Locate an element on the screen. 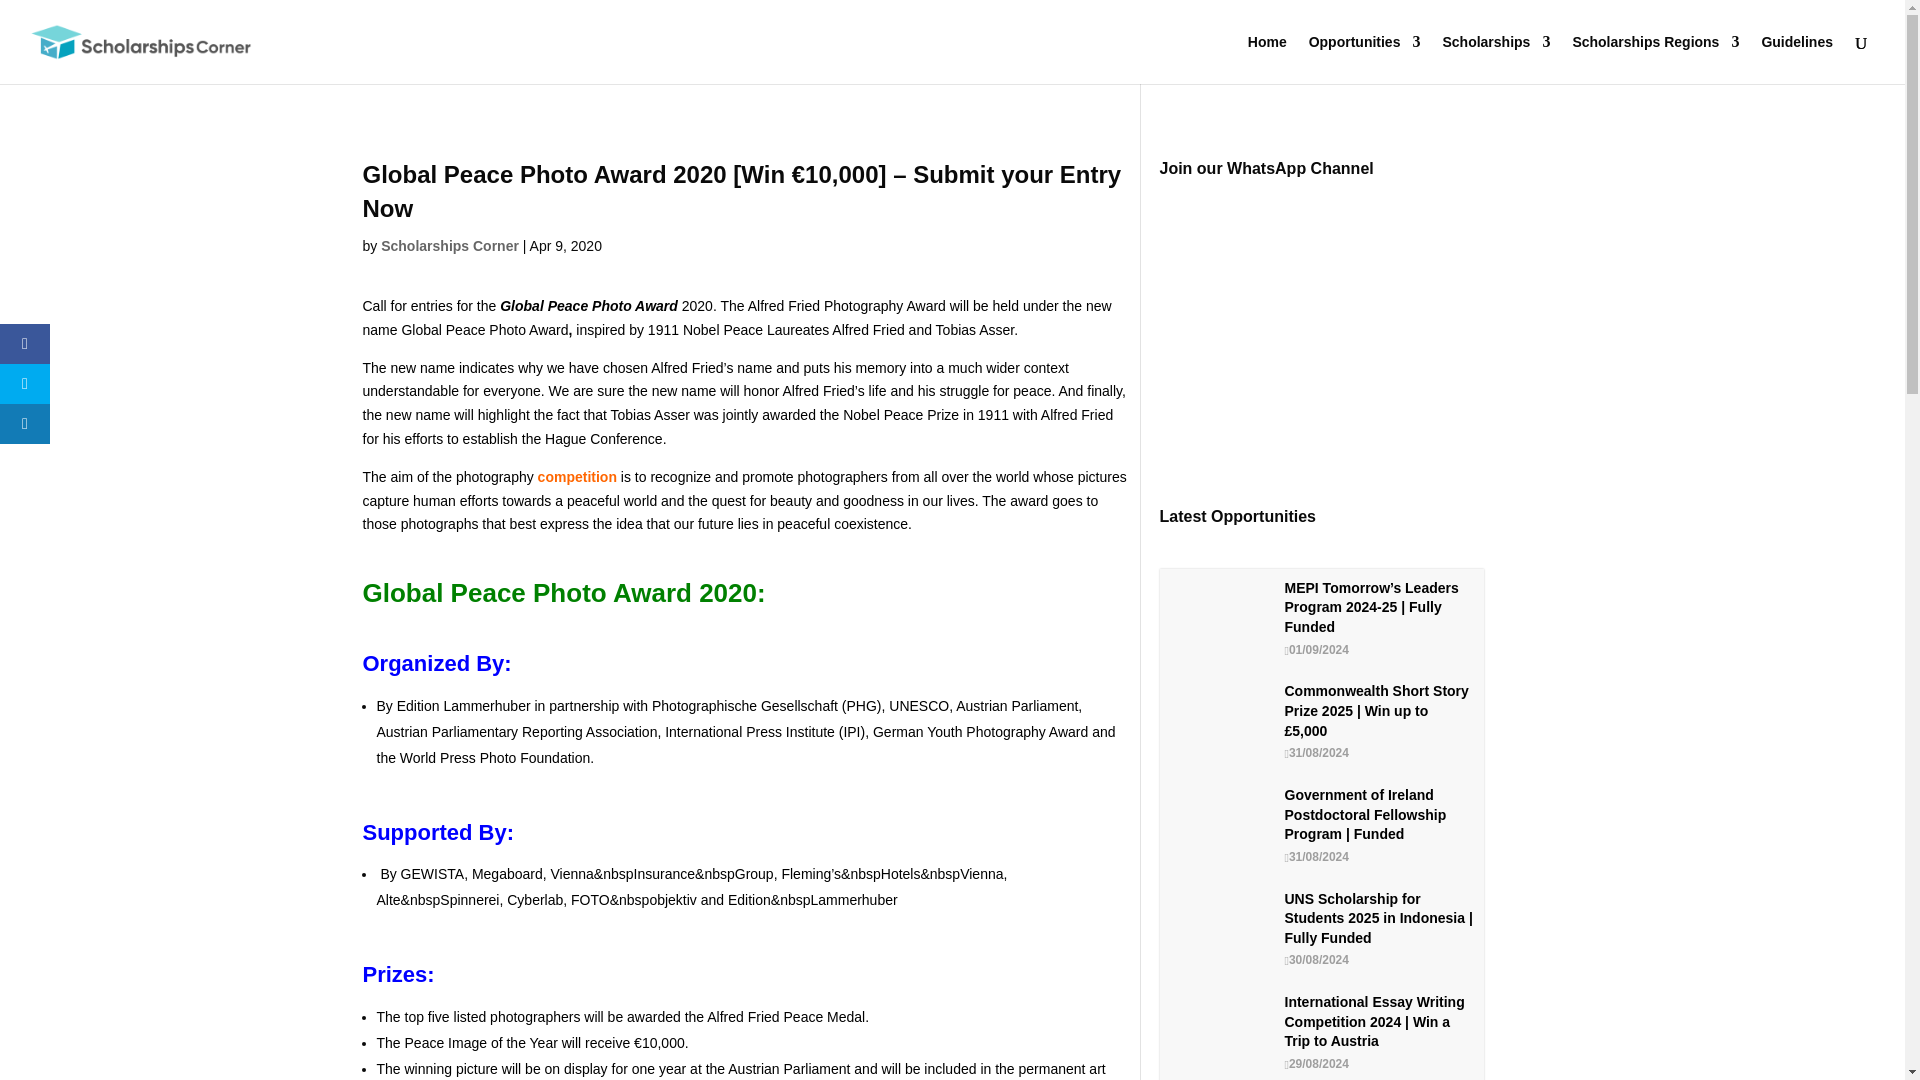  Scholarships is located at coordinates (1495, 59).